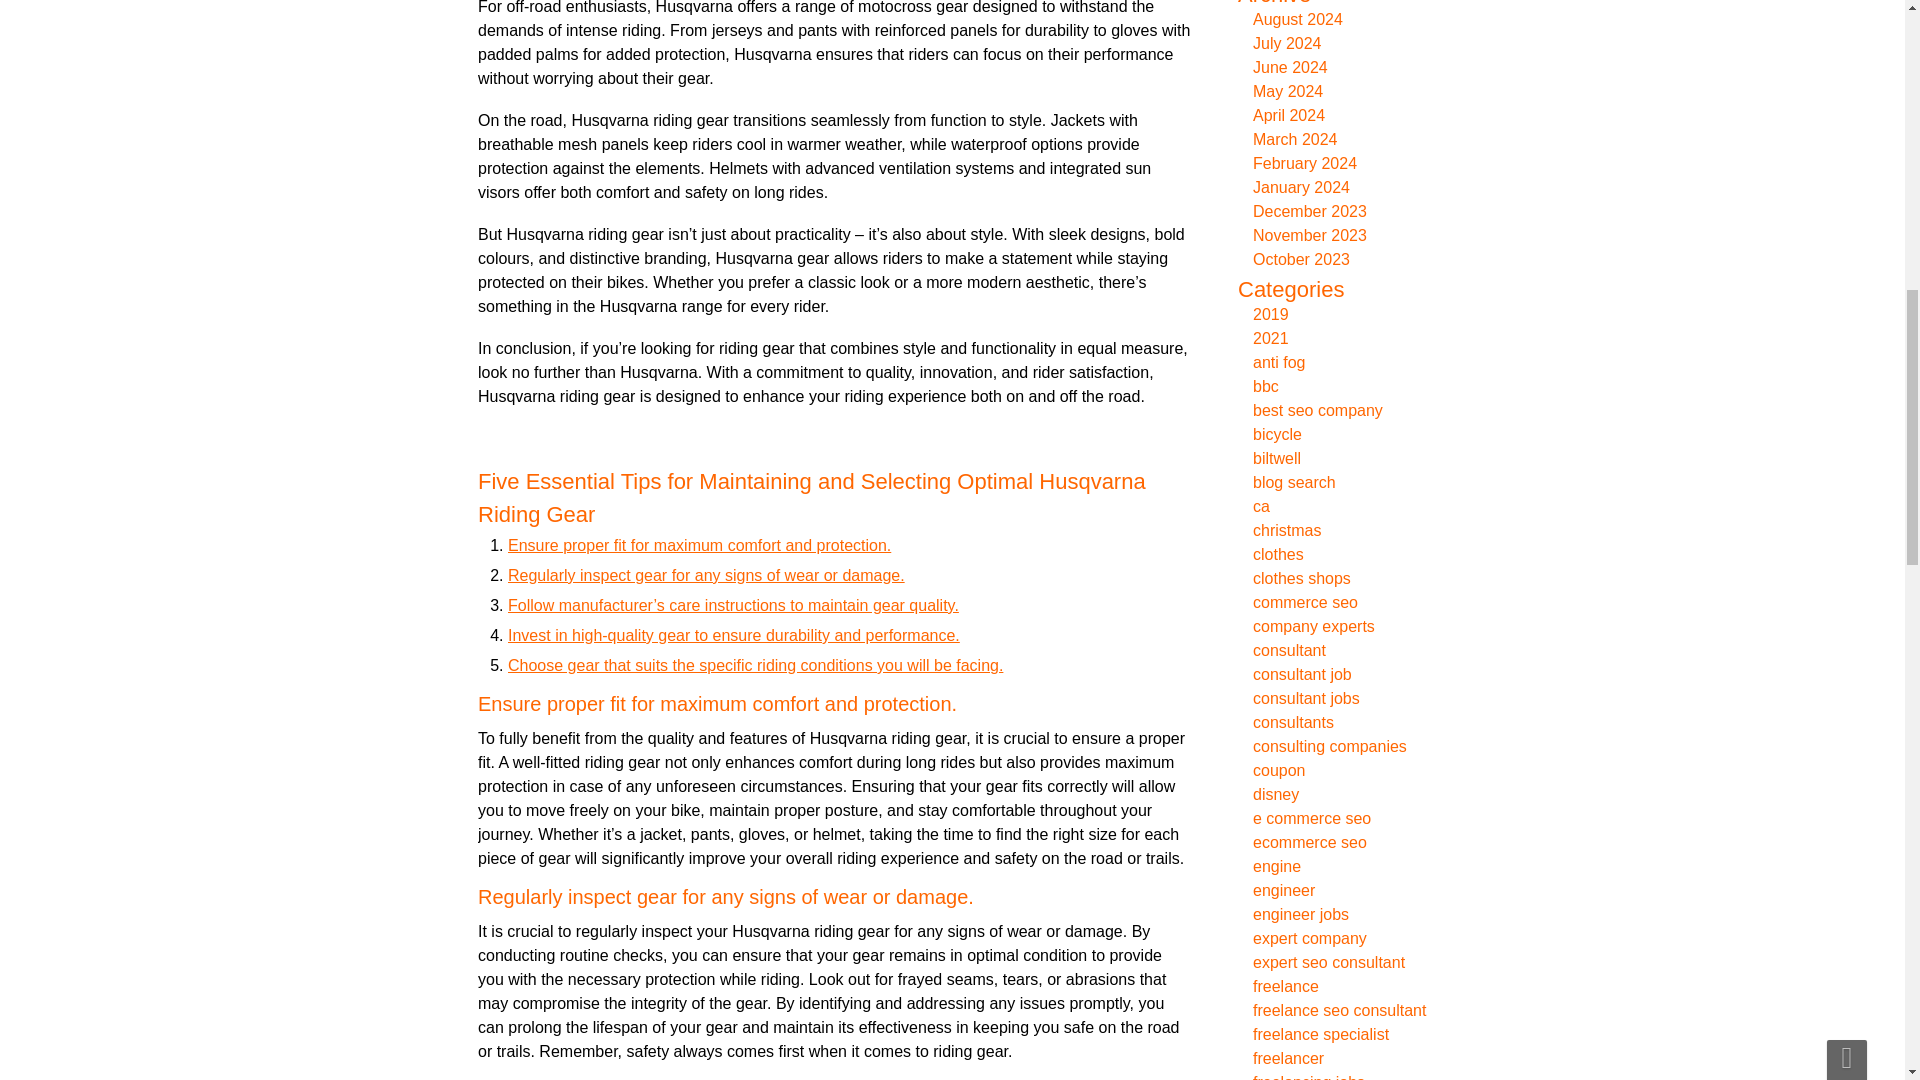  I want to click on Ensure proper fit for maximum comfort and protection., so click(727, 539).